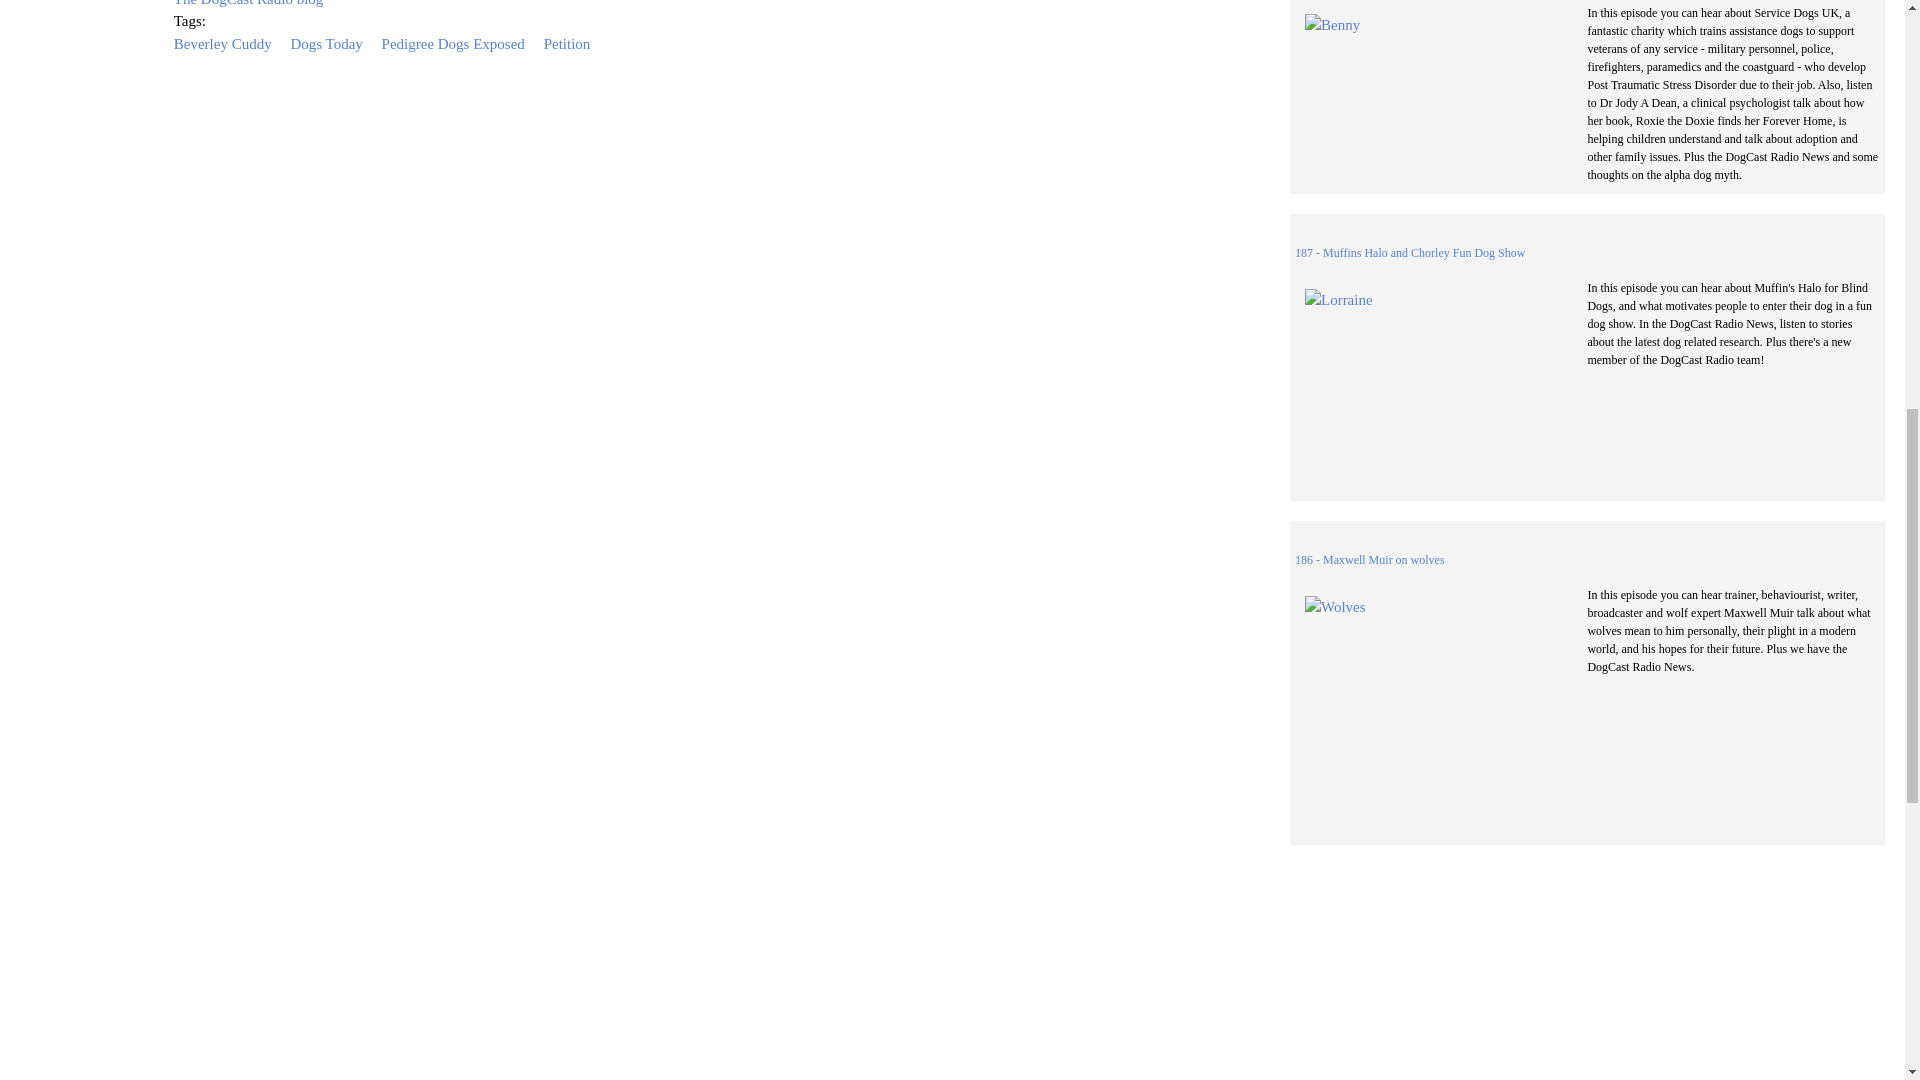 Image resolution: width=1920 pixels, height=1080 pixels. What do you see at coordinates (567, 43) in the screenshot?
I see `Petition` at bounding box center [567, 43].